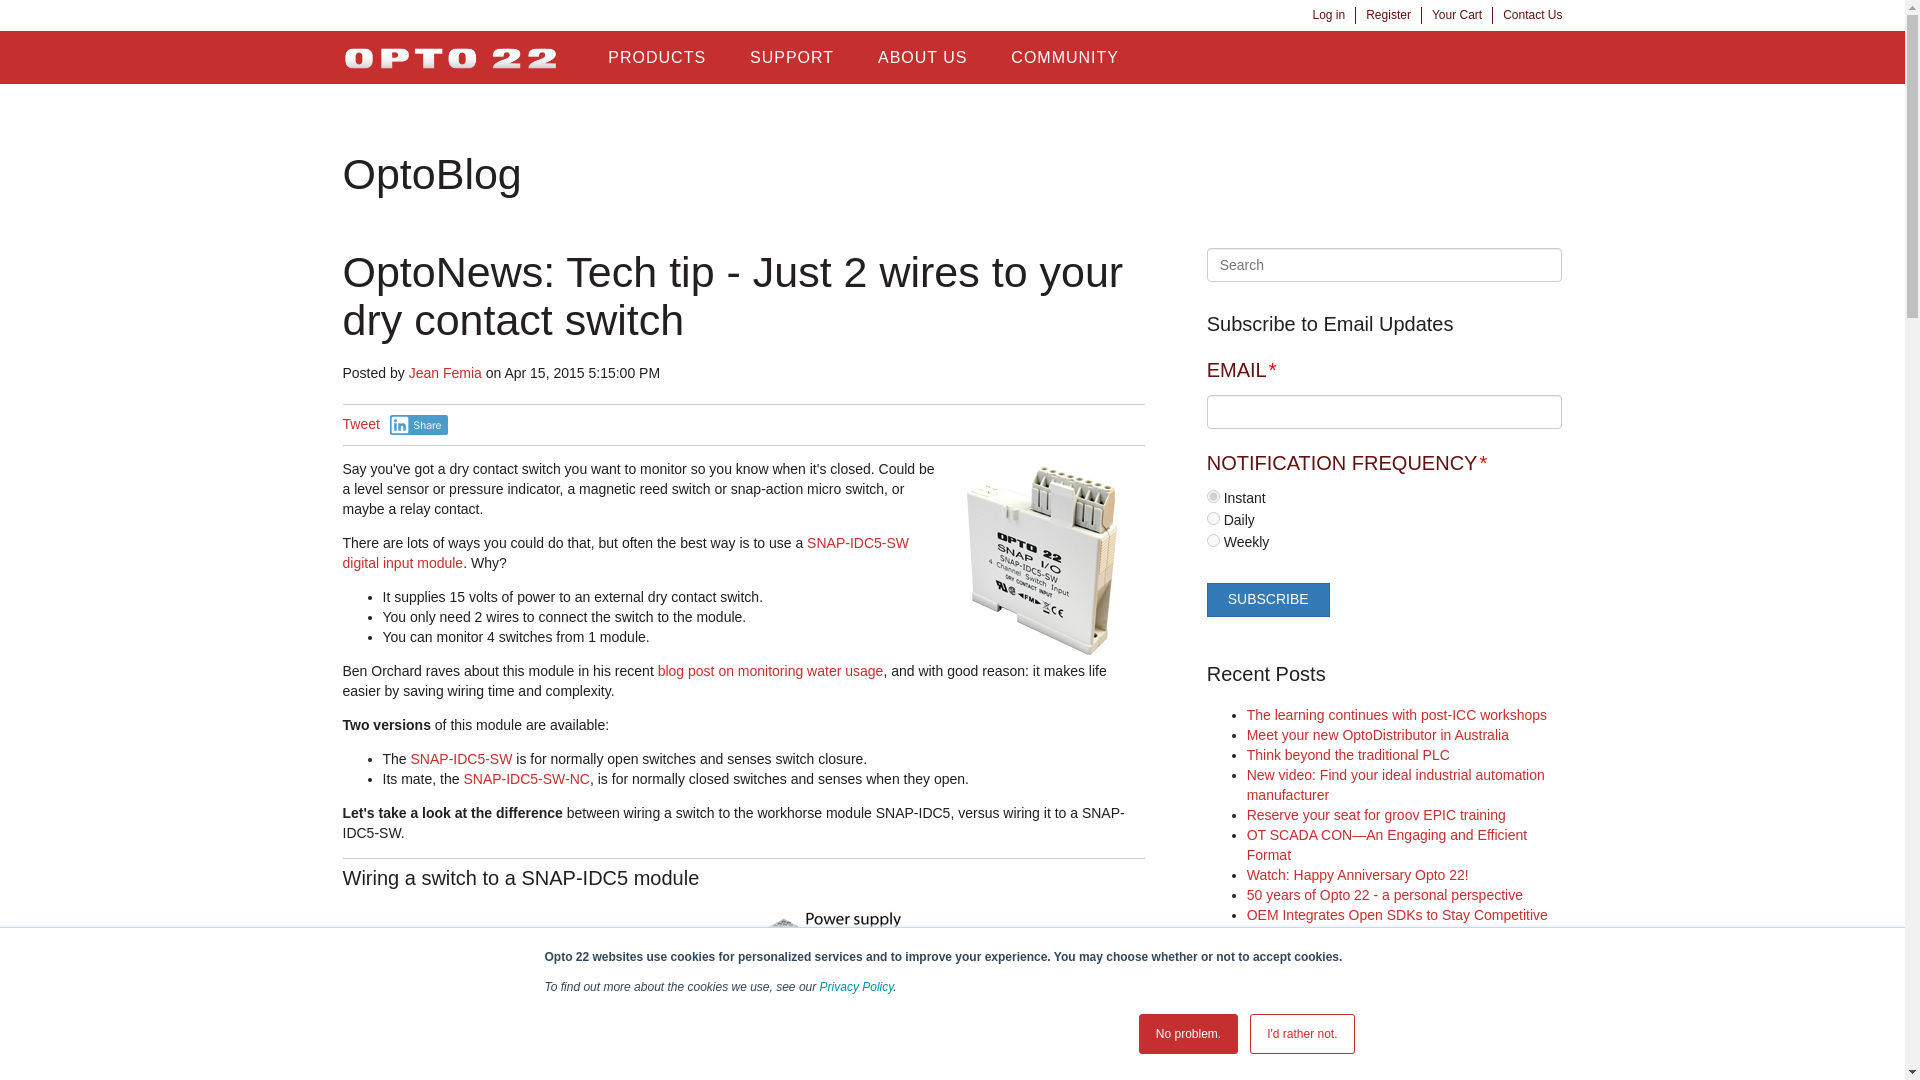  I want to click on SUPPORT, so click(792, 58).